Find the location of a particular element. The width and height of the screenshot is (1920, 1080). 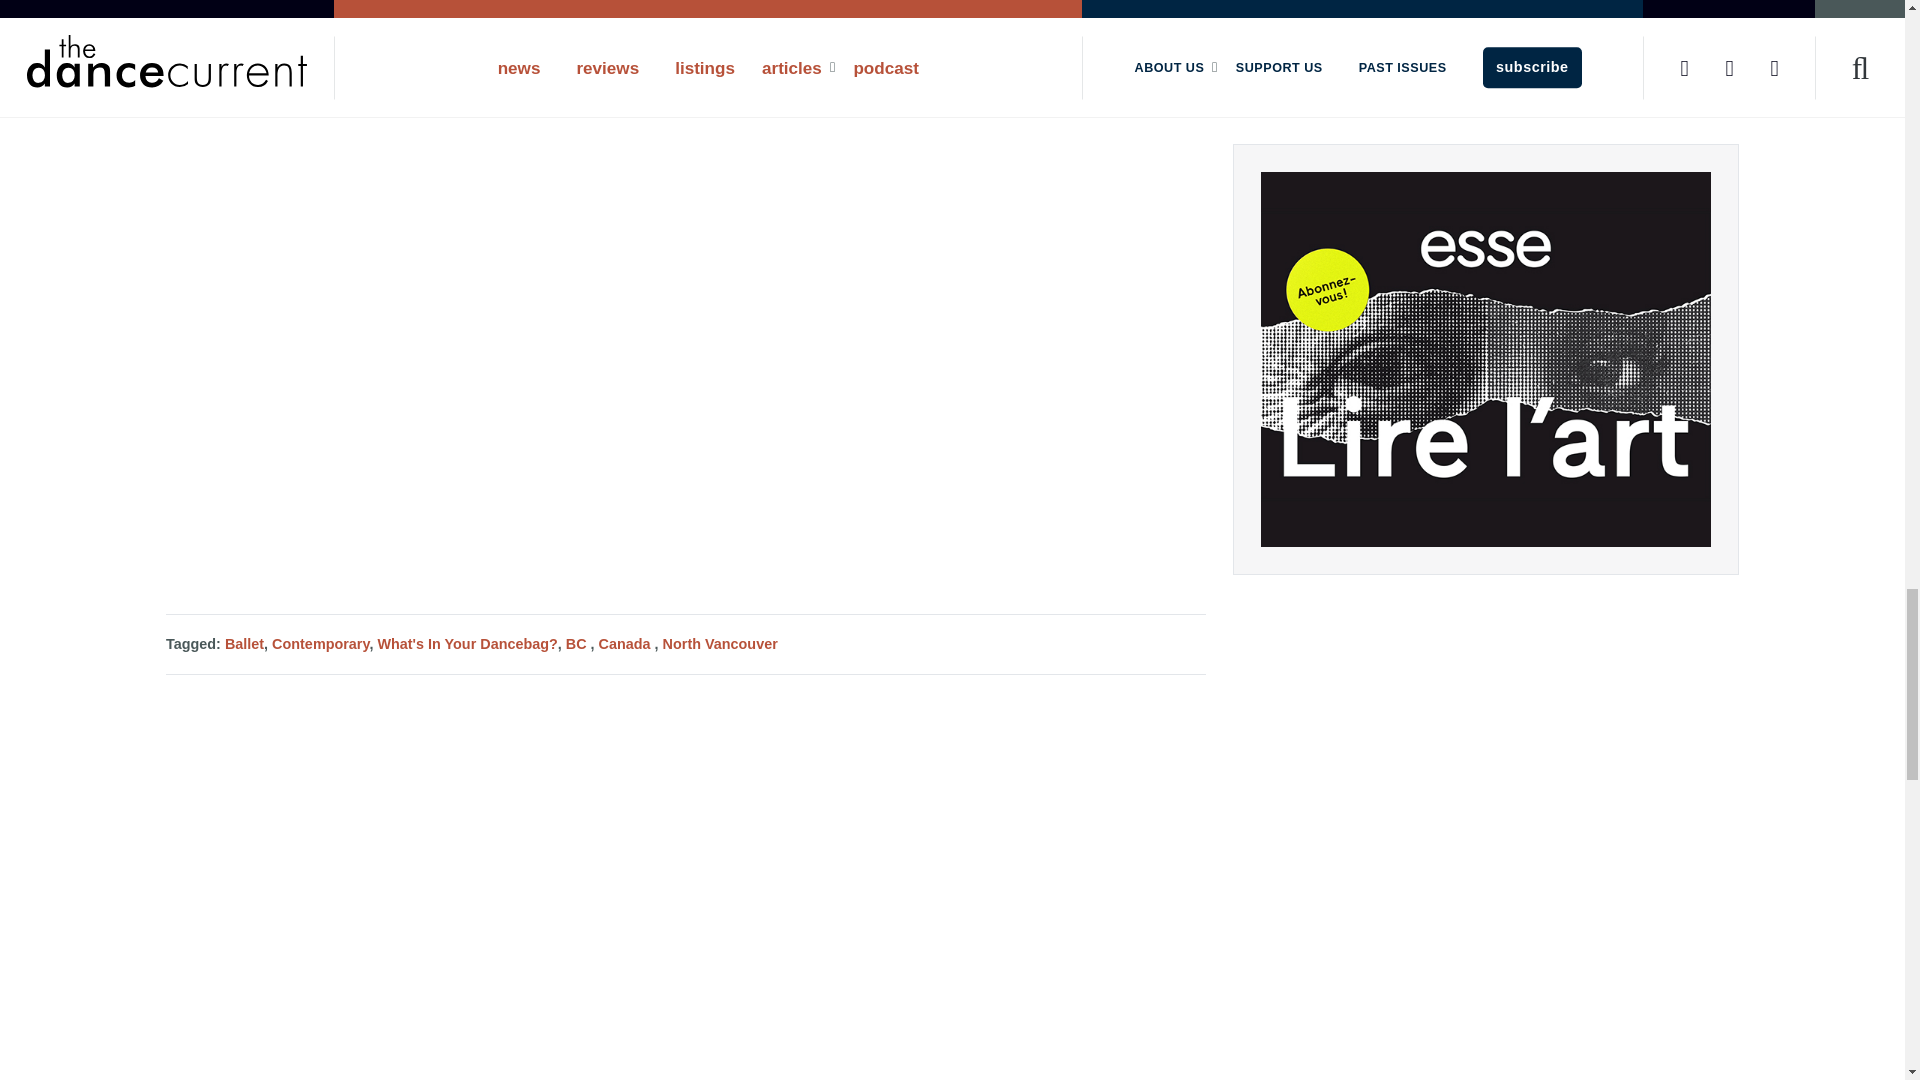

Ballet is located at coordinates (244, 644).